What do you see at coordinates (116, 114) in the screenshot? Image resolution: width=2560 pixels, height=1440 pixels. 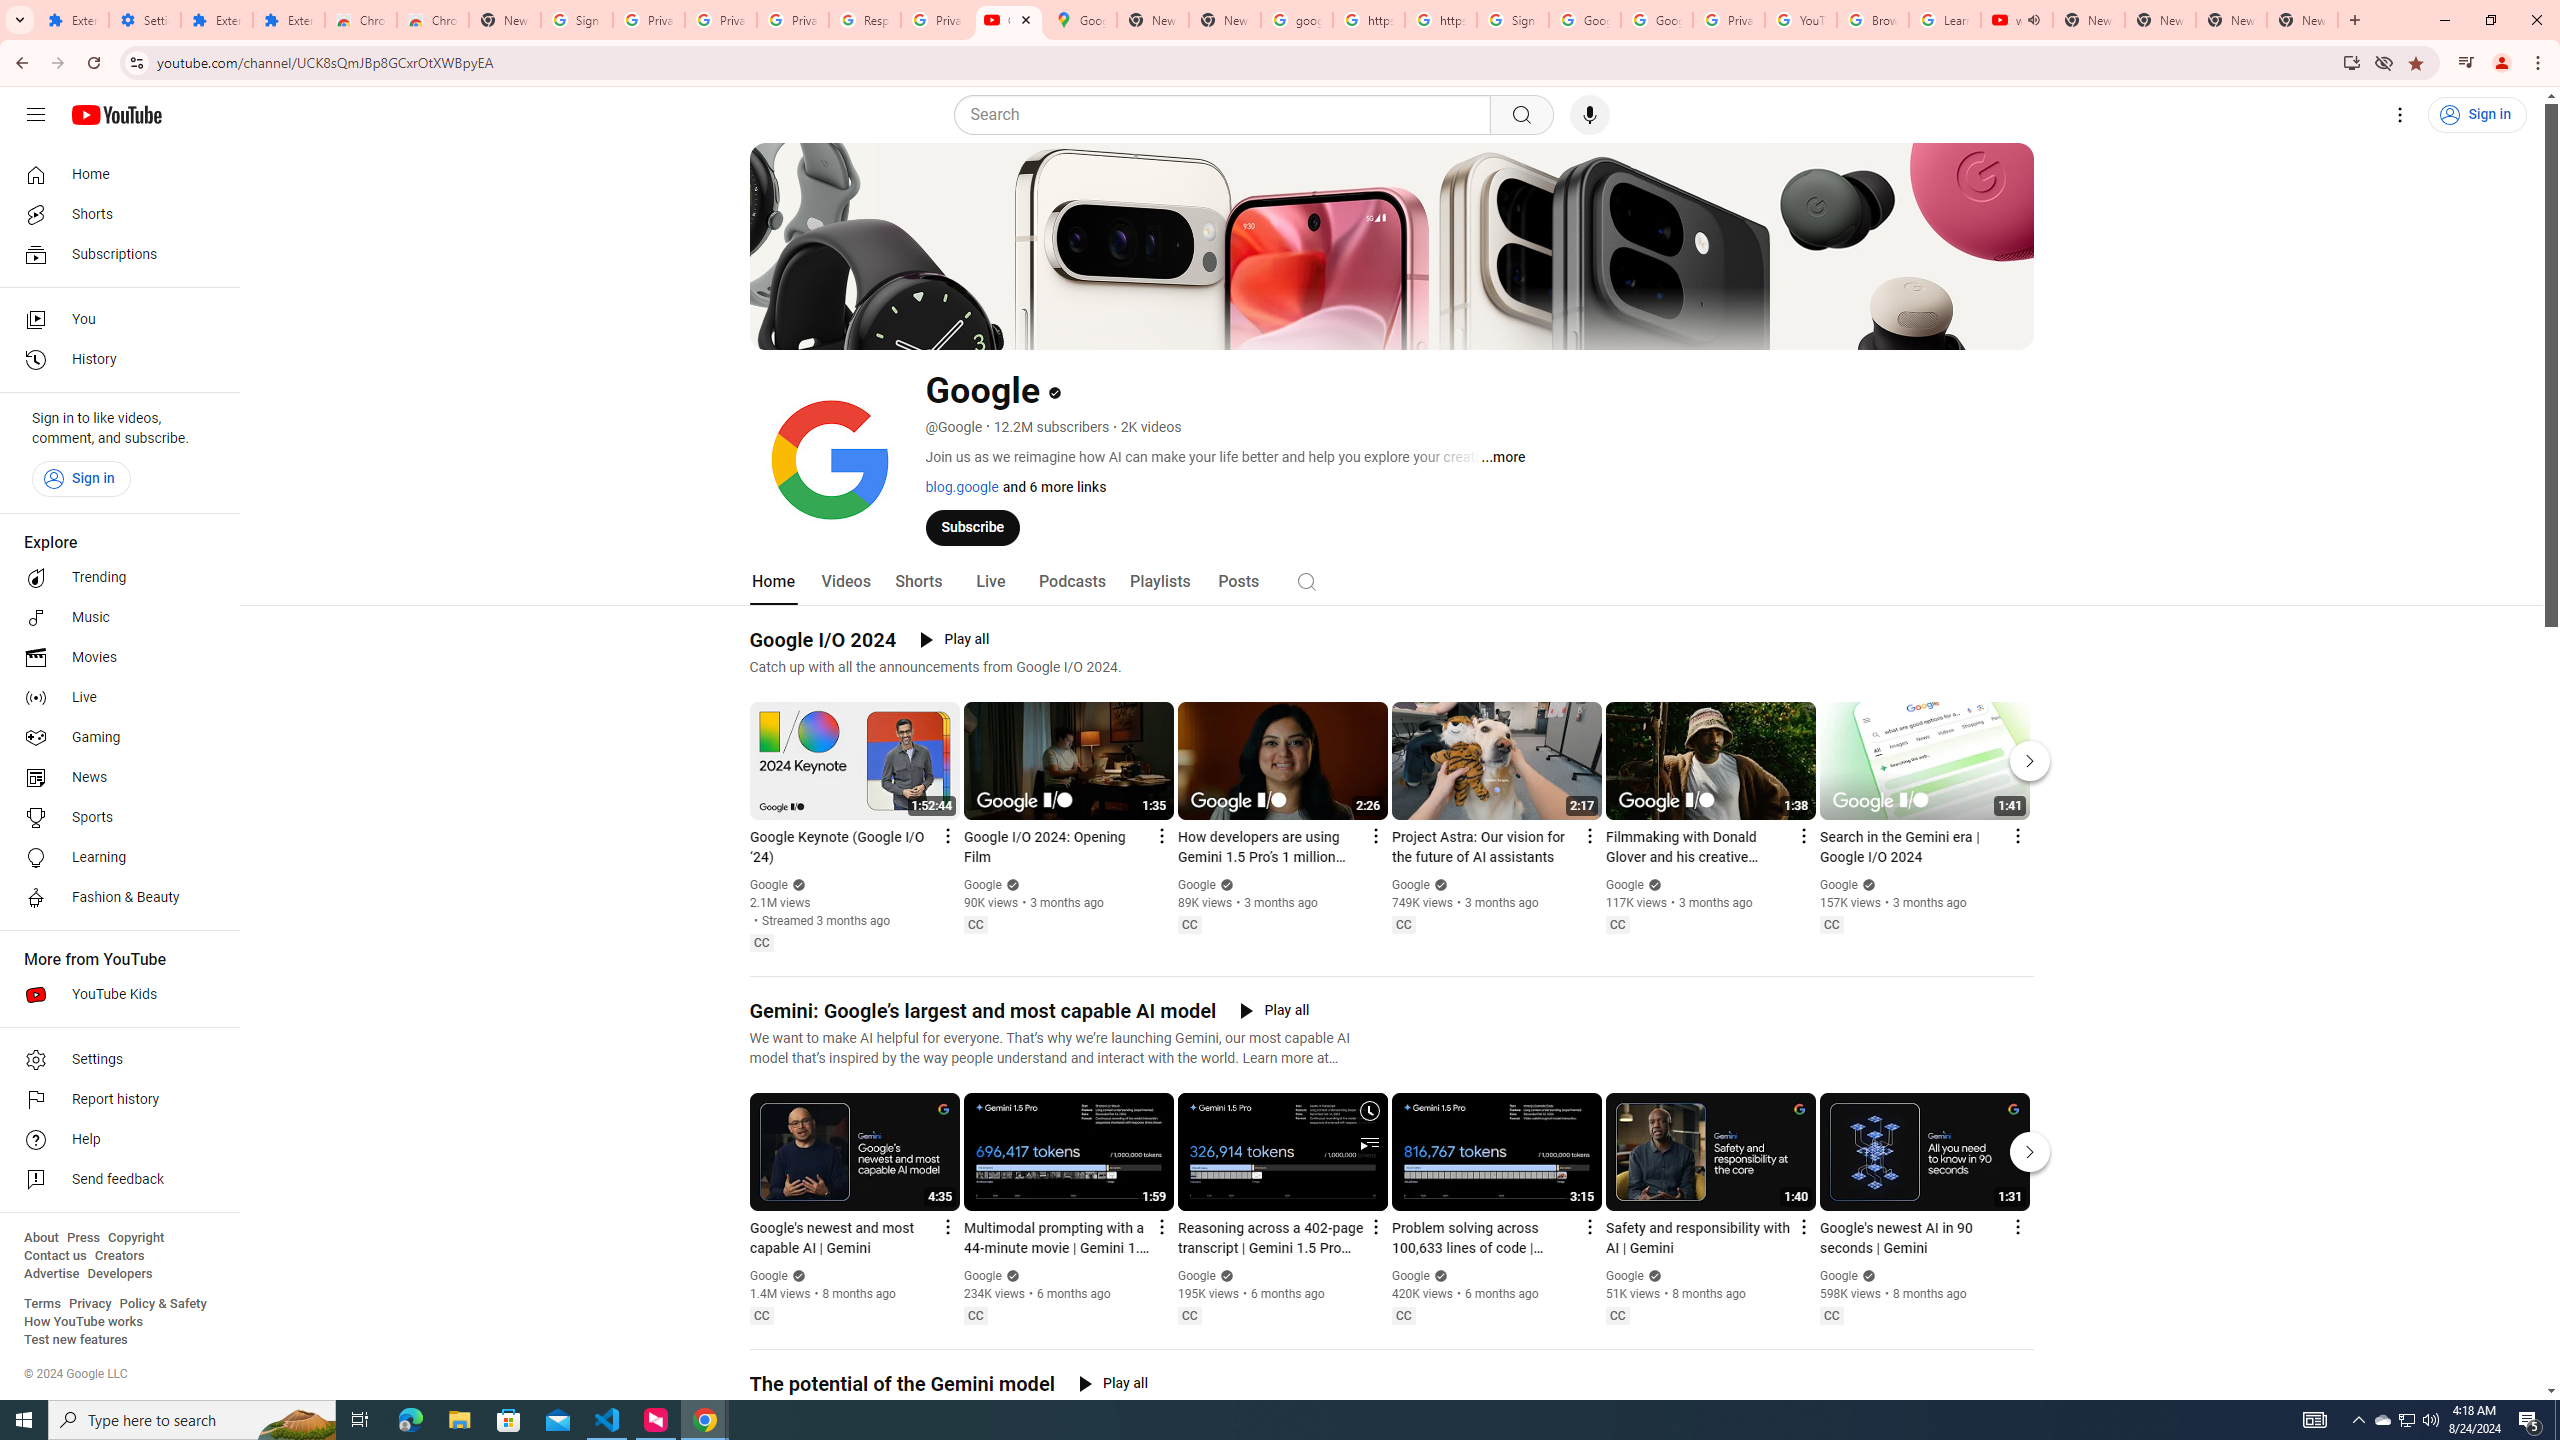 I see `YouTube Home` at bounding box center [116, 114].